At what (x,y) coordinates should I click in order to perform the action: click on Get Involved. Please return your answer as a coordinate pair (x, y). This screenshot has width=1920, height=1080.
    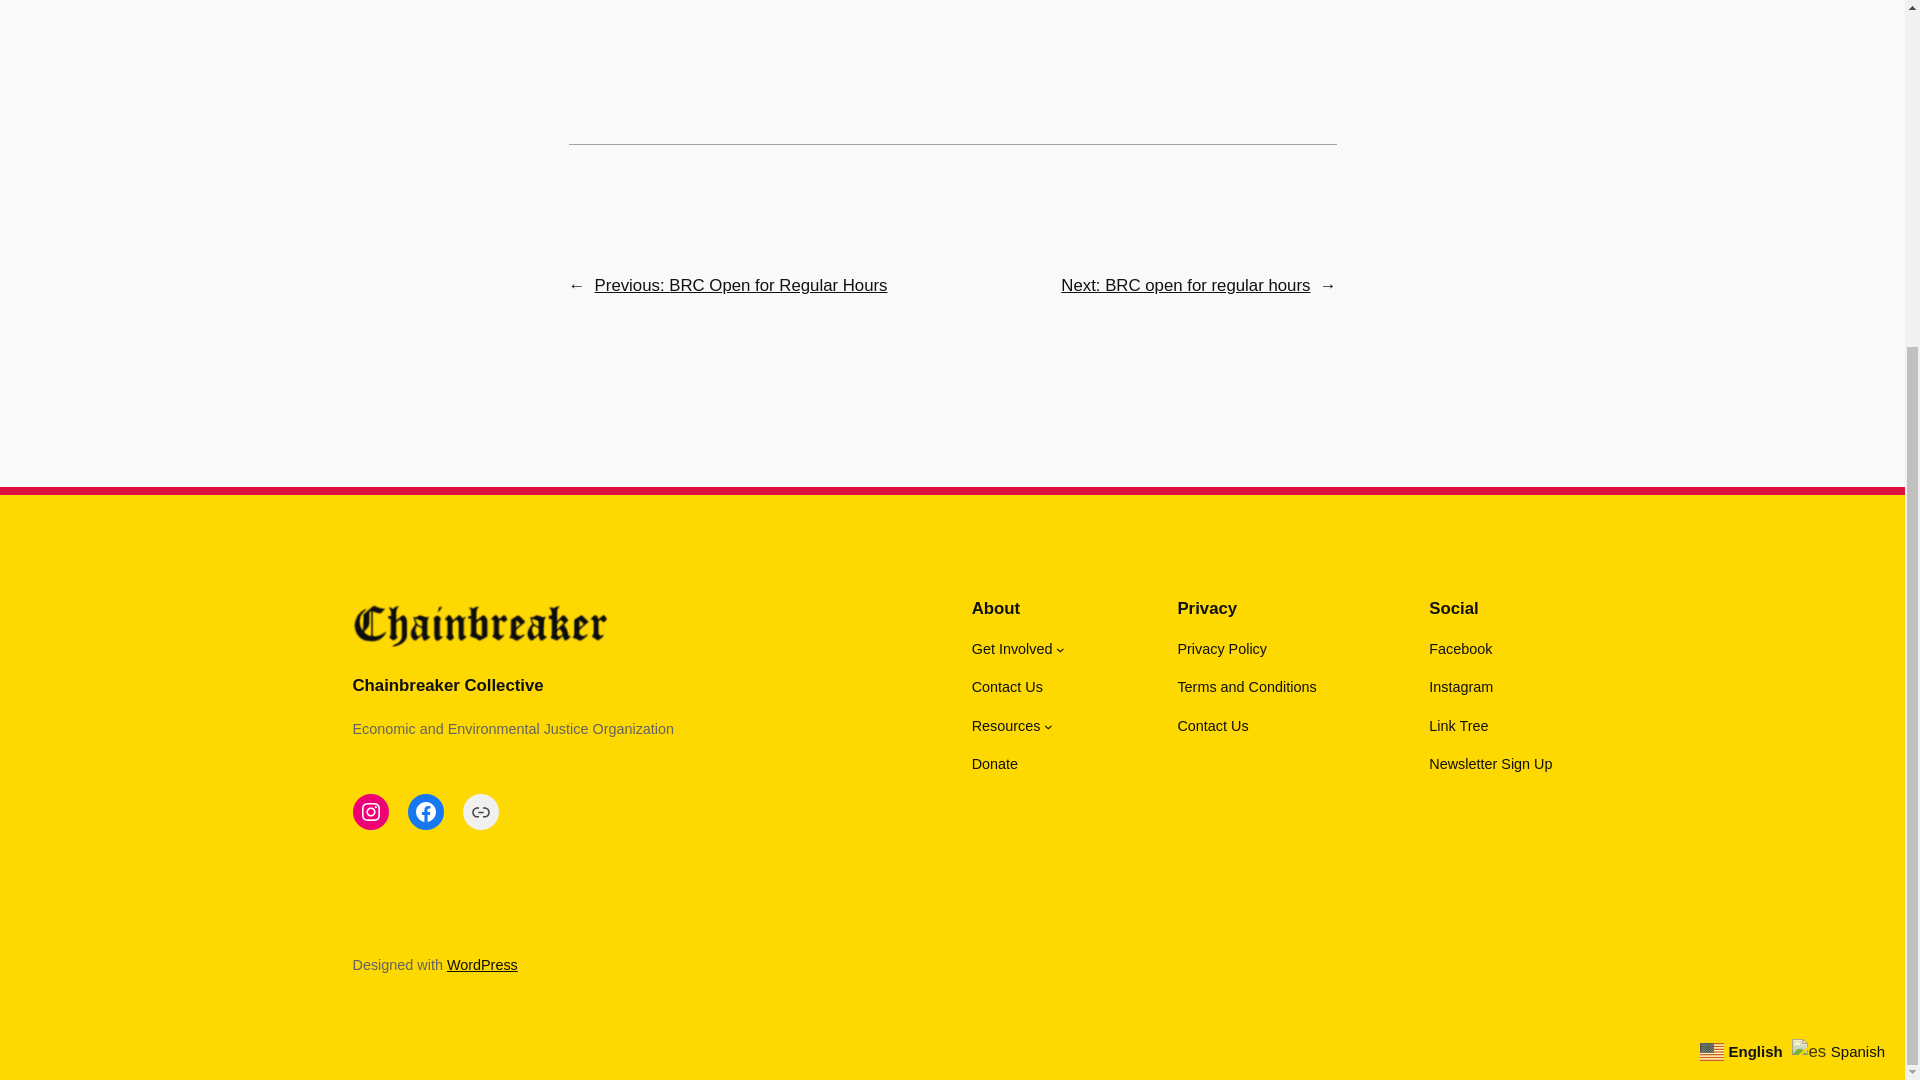
    Looking at the image, I should click on (1012, 648).